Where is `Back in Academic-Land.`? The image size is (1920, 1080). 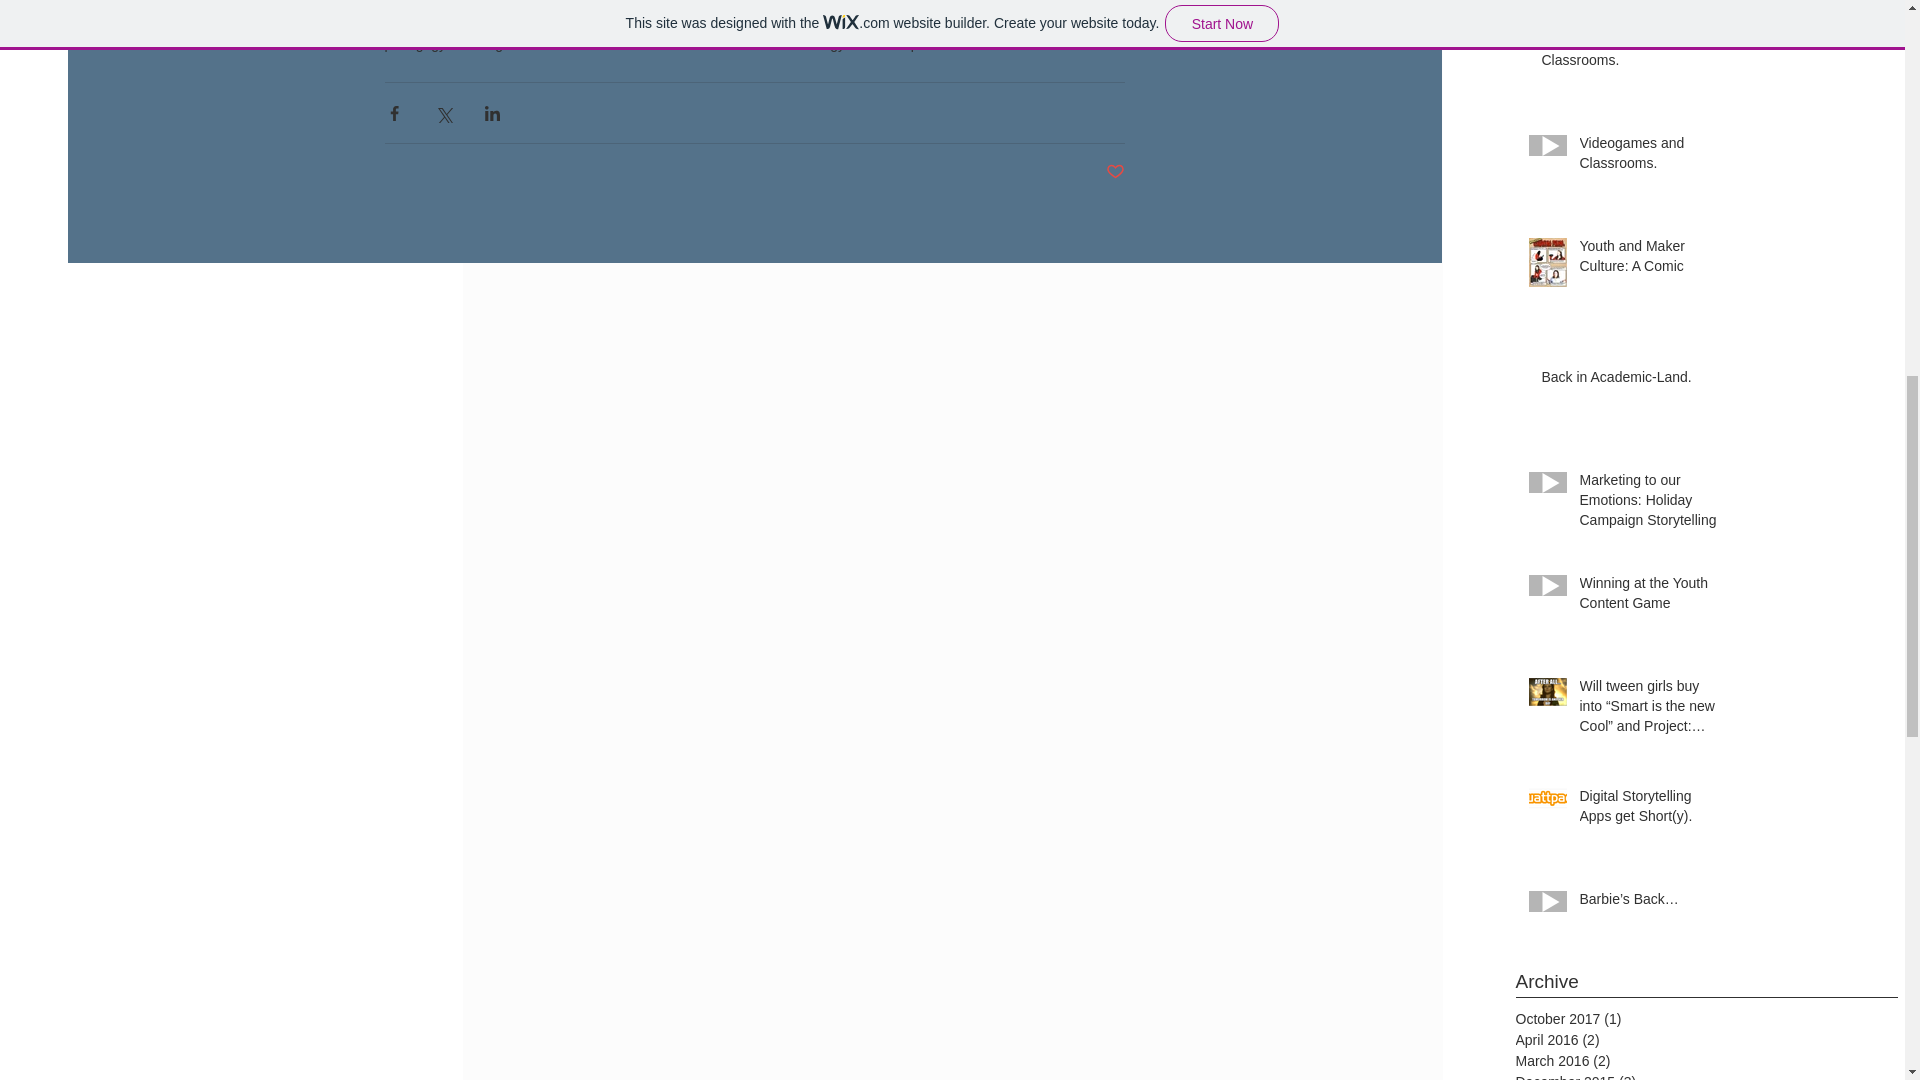
Back in Academic-Land. is located at coordinates (1632, 382).